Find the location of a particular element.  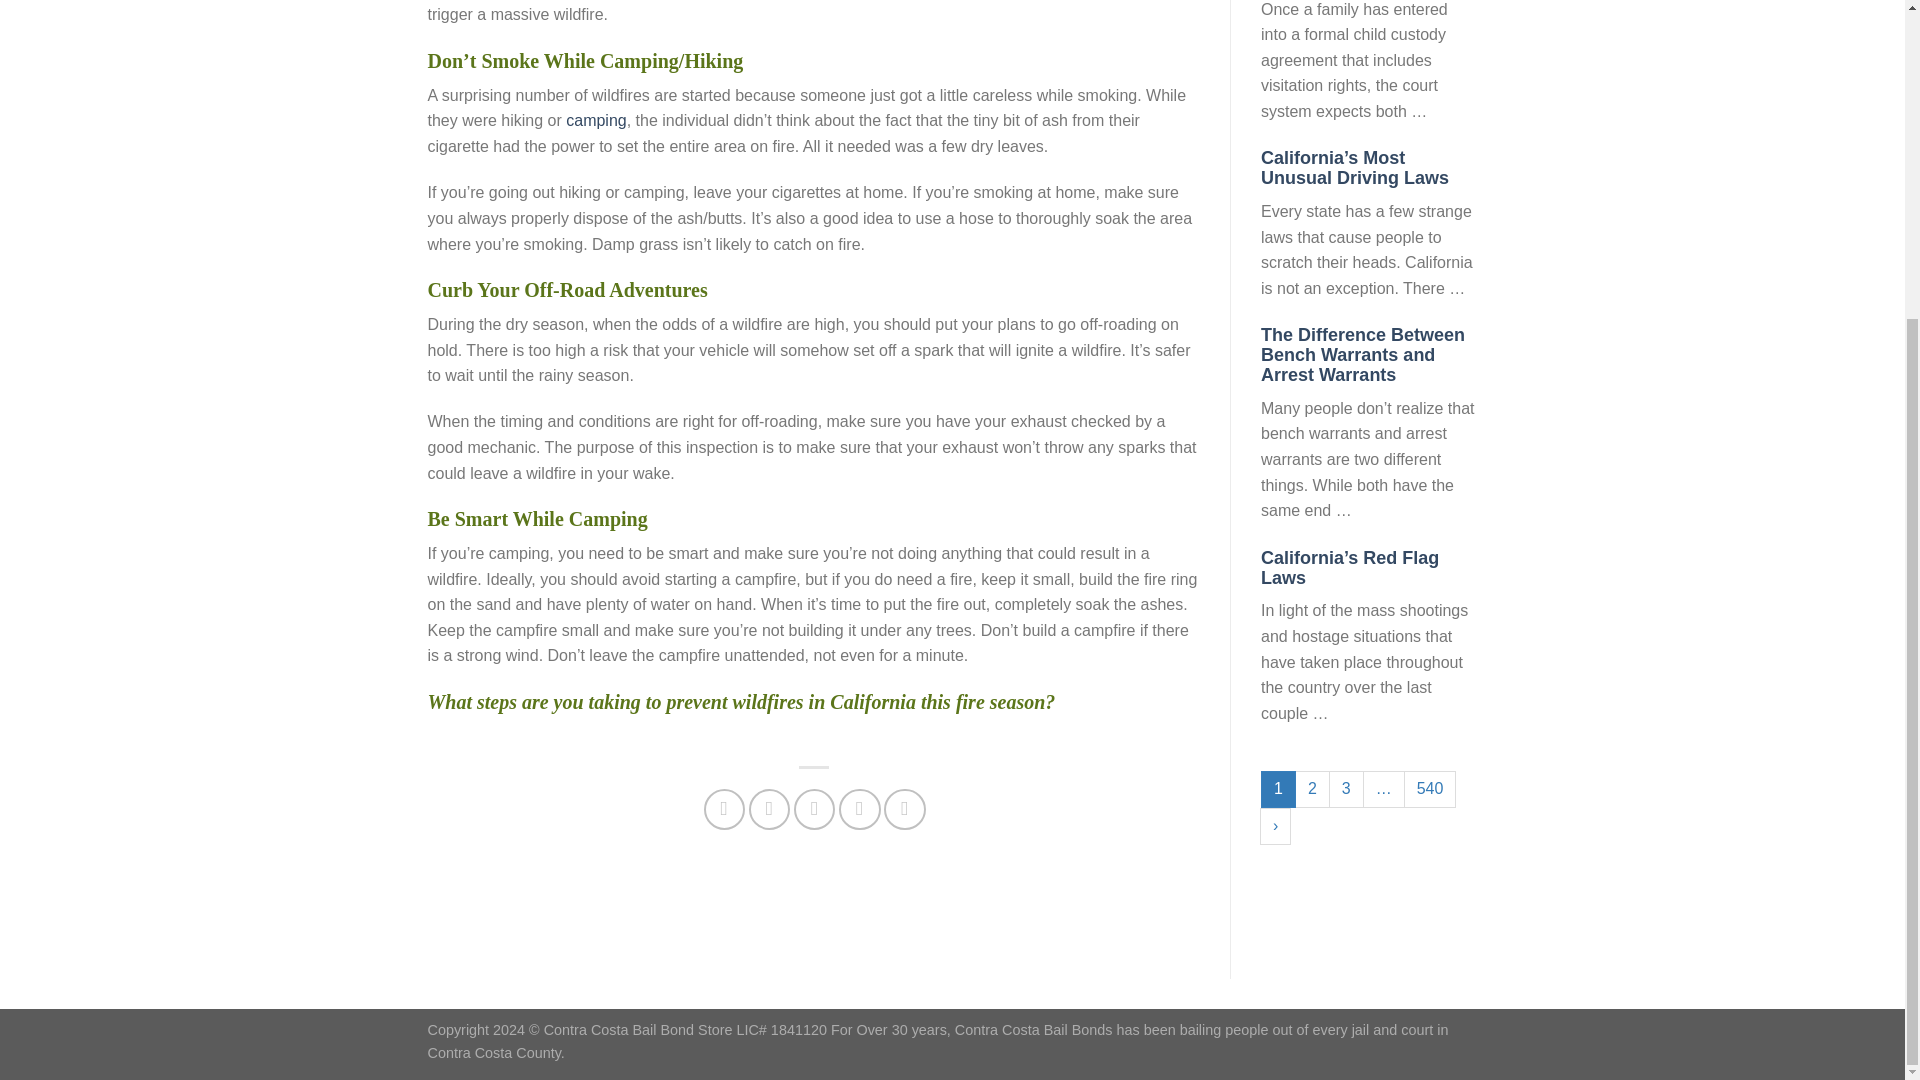

Share on Facebook is located at coordinates (724, 810).